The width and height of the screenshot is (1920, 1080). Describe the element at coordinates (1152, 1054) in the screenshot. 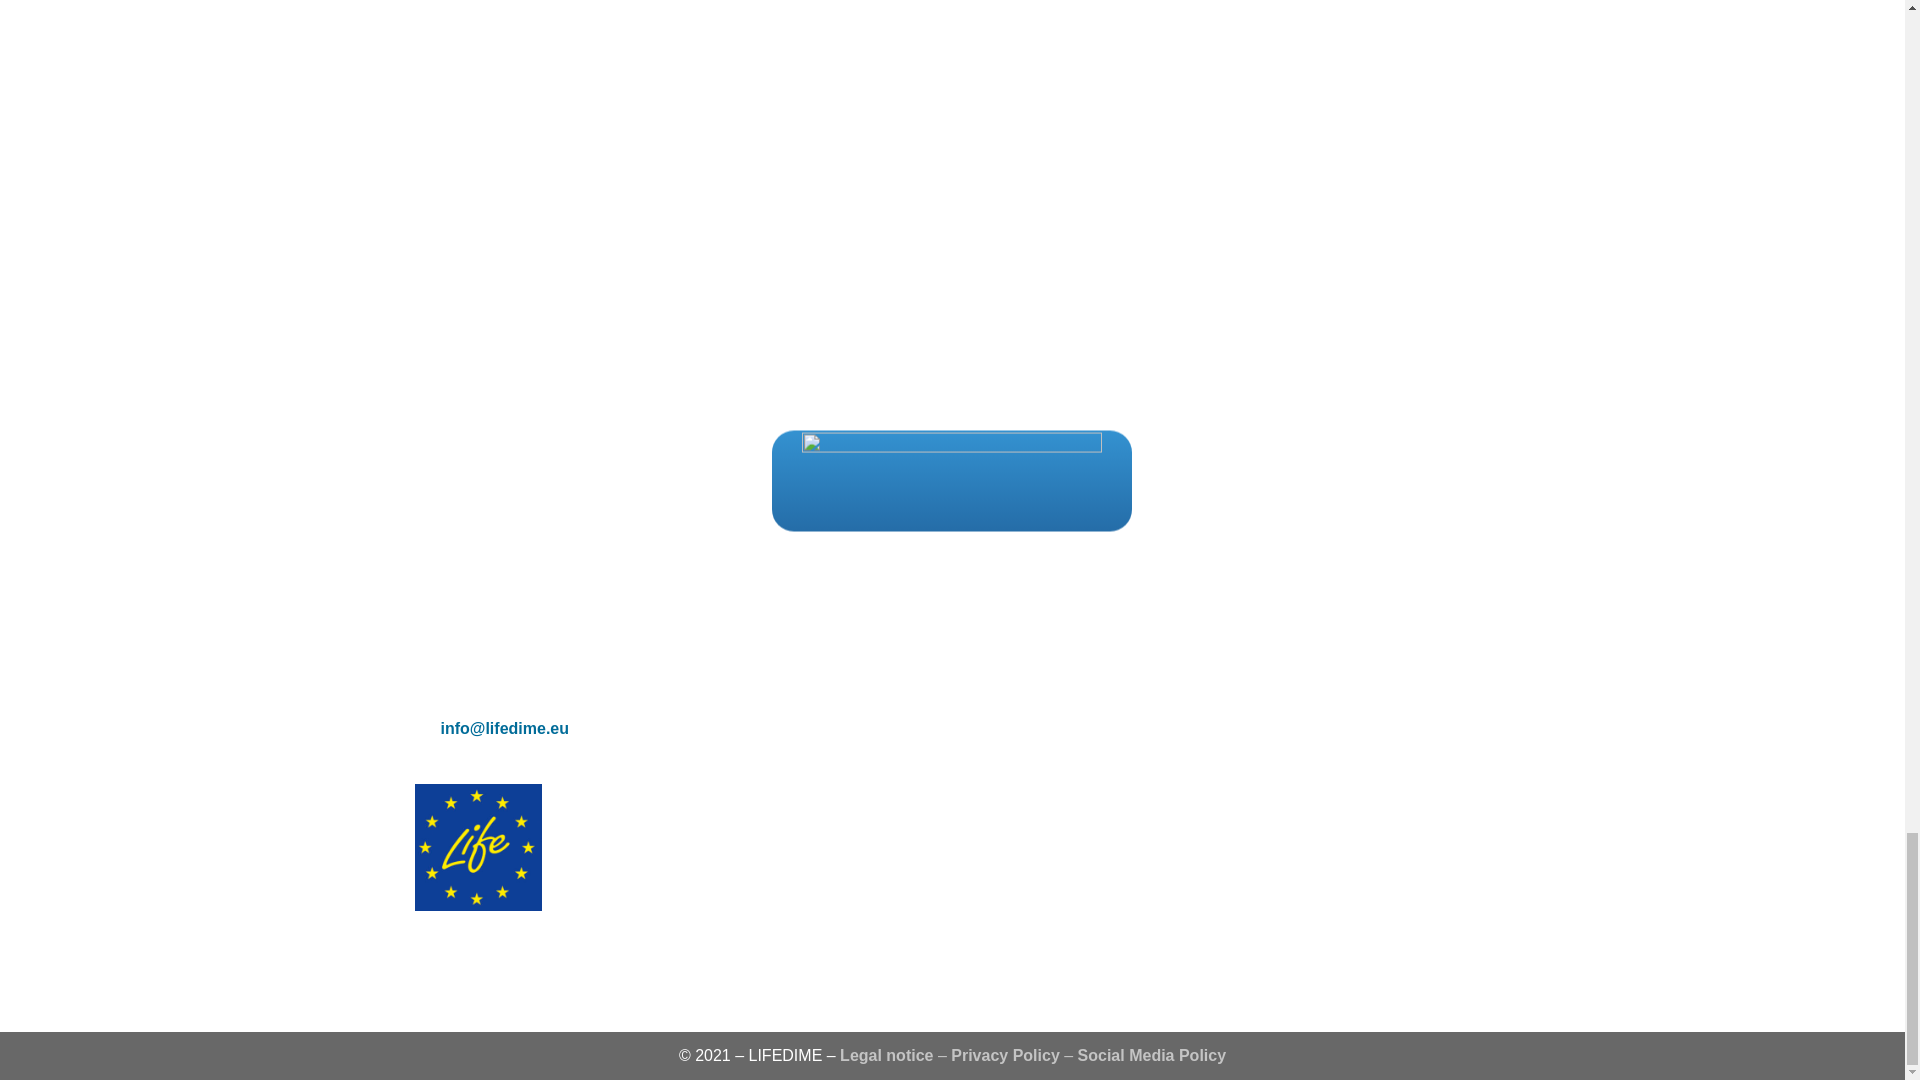

I see `Social Media Policy` at that location.